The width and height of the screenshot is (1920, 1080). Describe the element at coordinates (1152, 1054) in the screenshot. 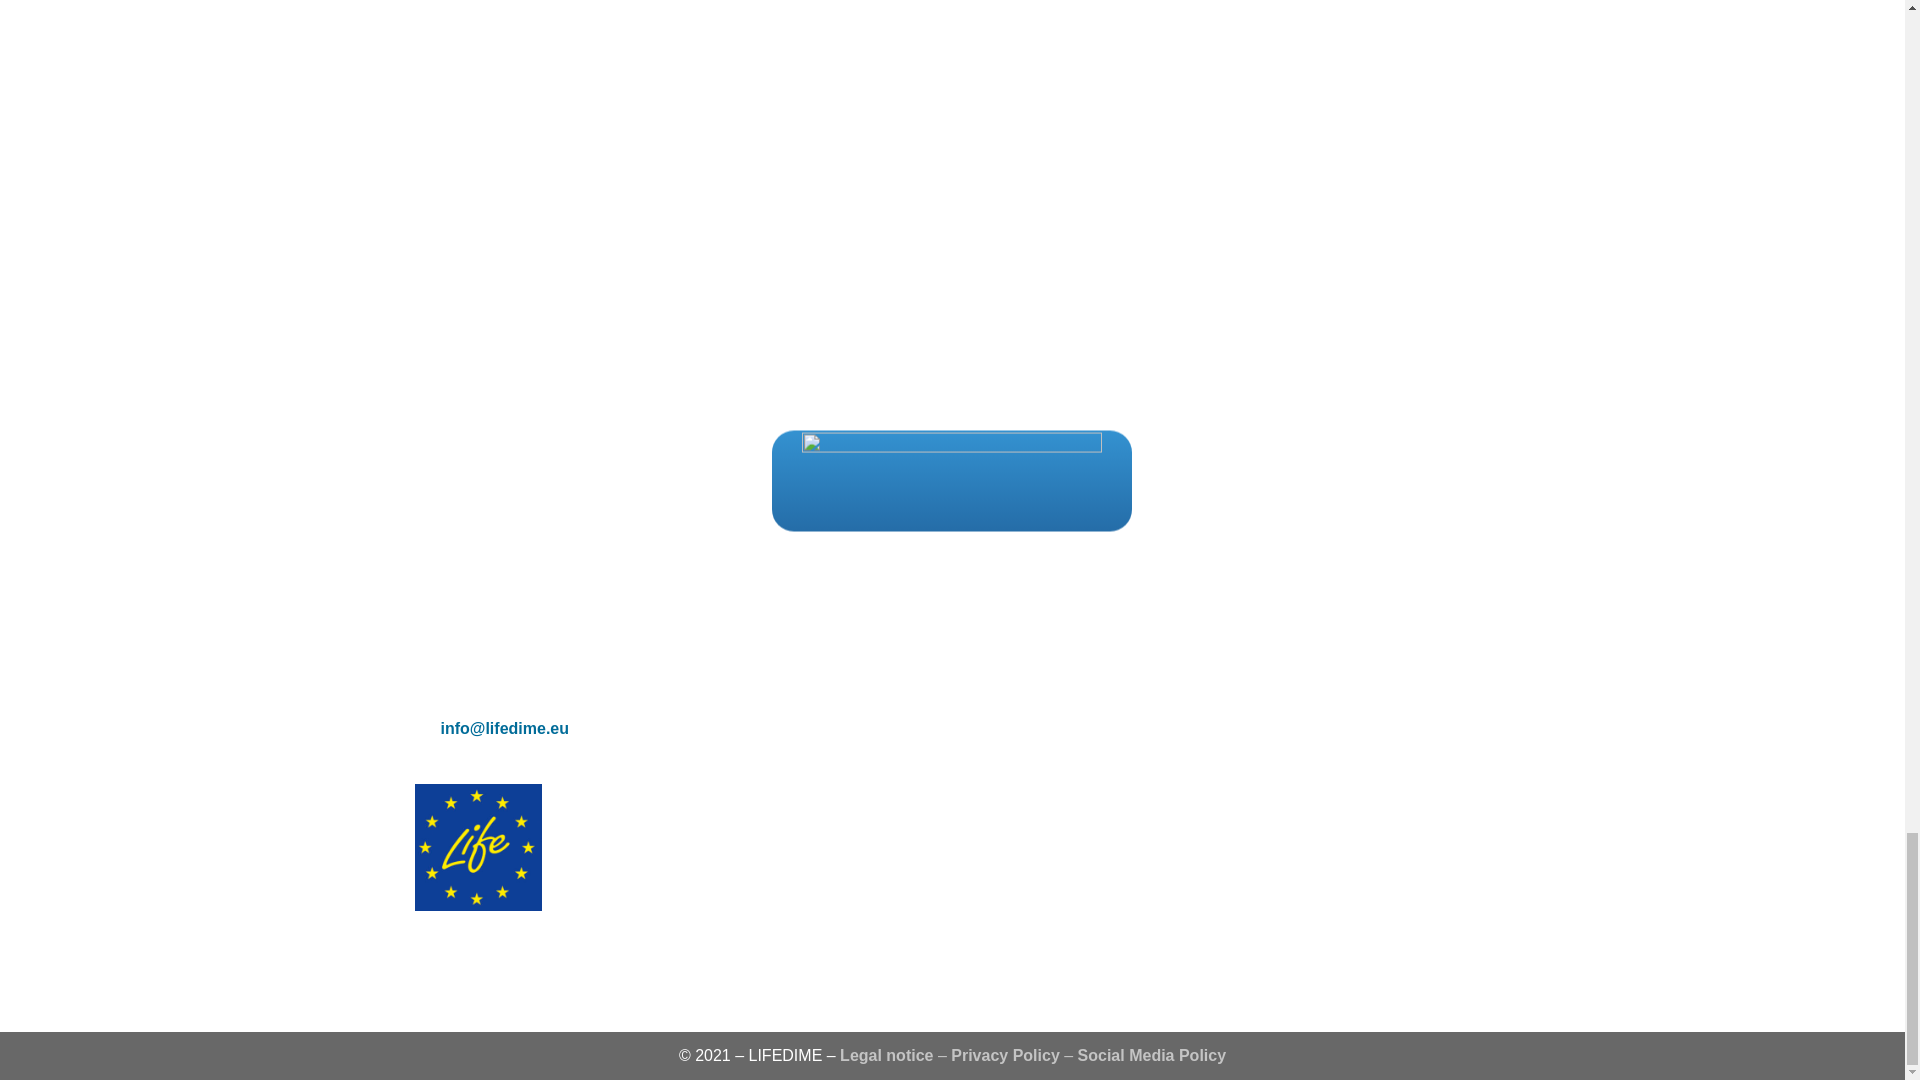

I see `Social Media Policy` at that location.